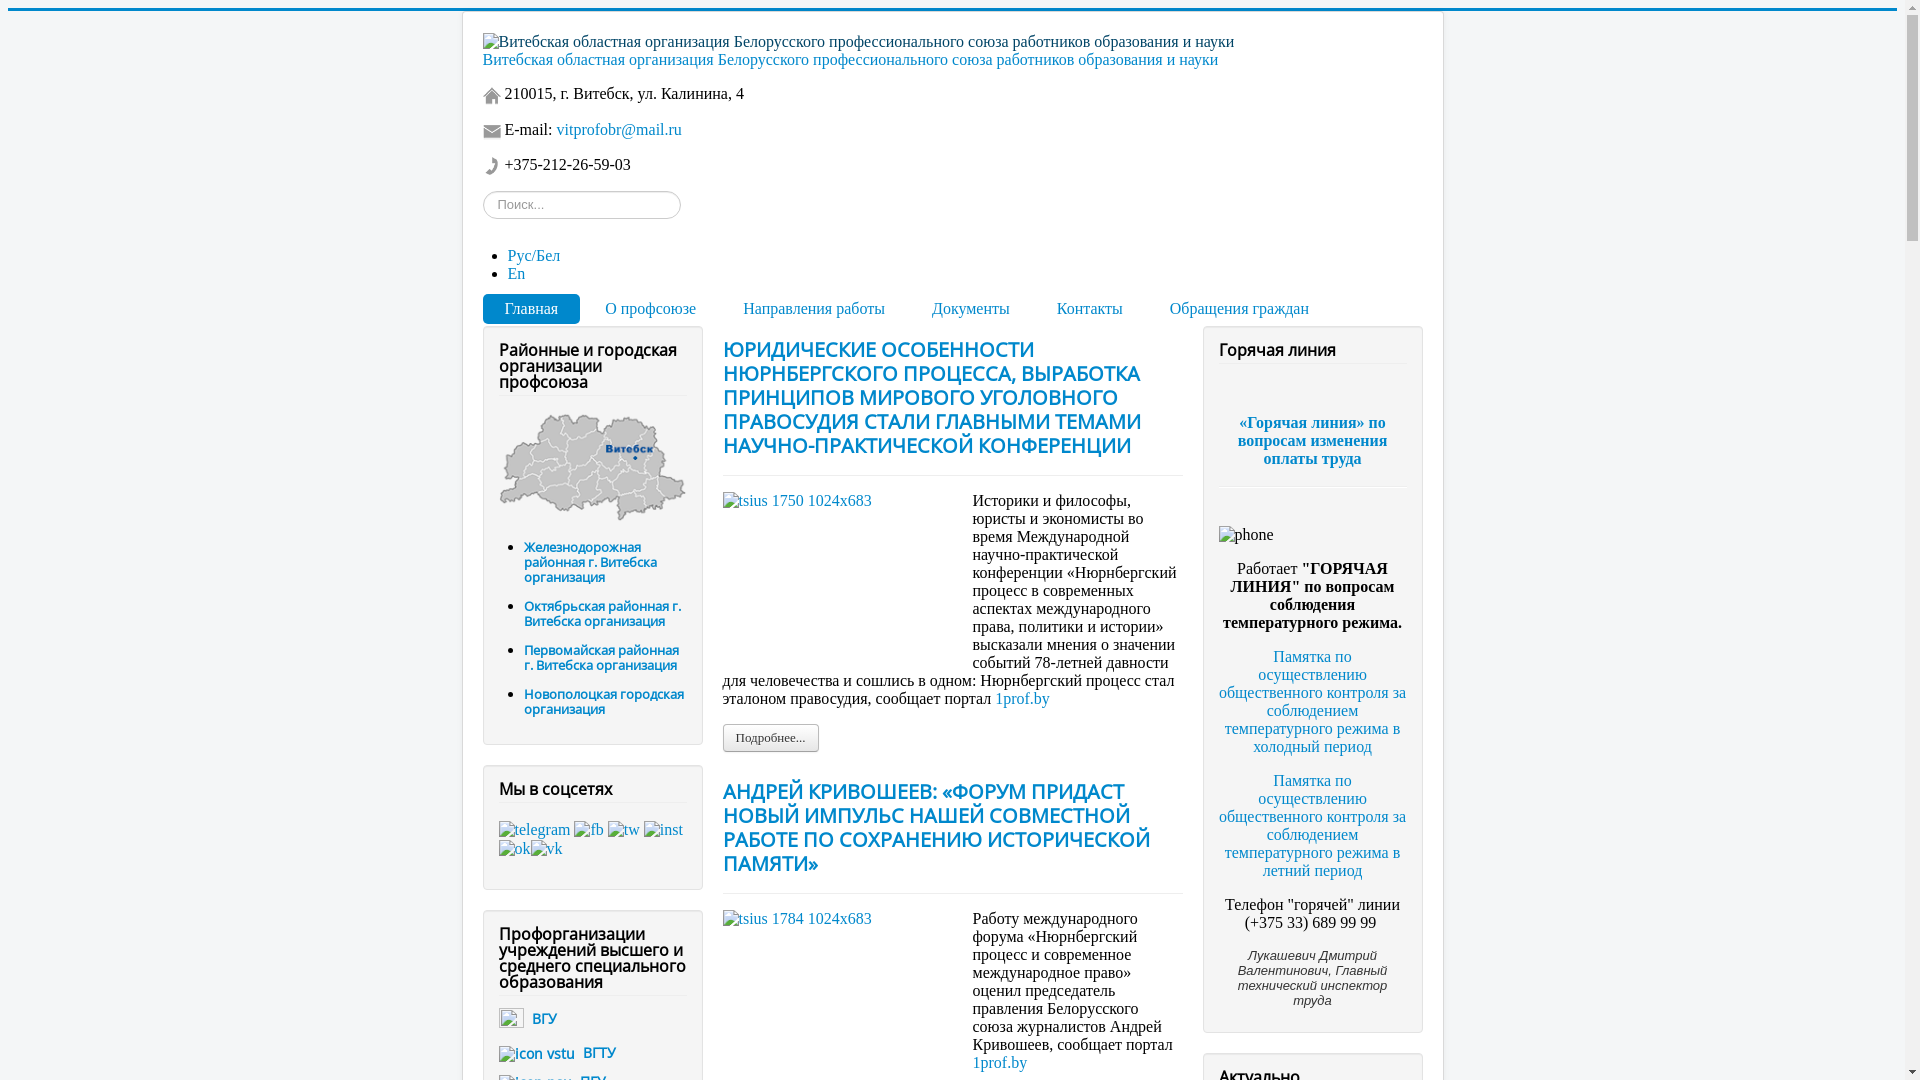  I want to click on 1prof.by, so click(1022, 698).